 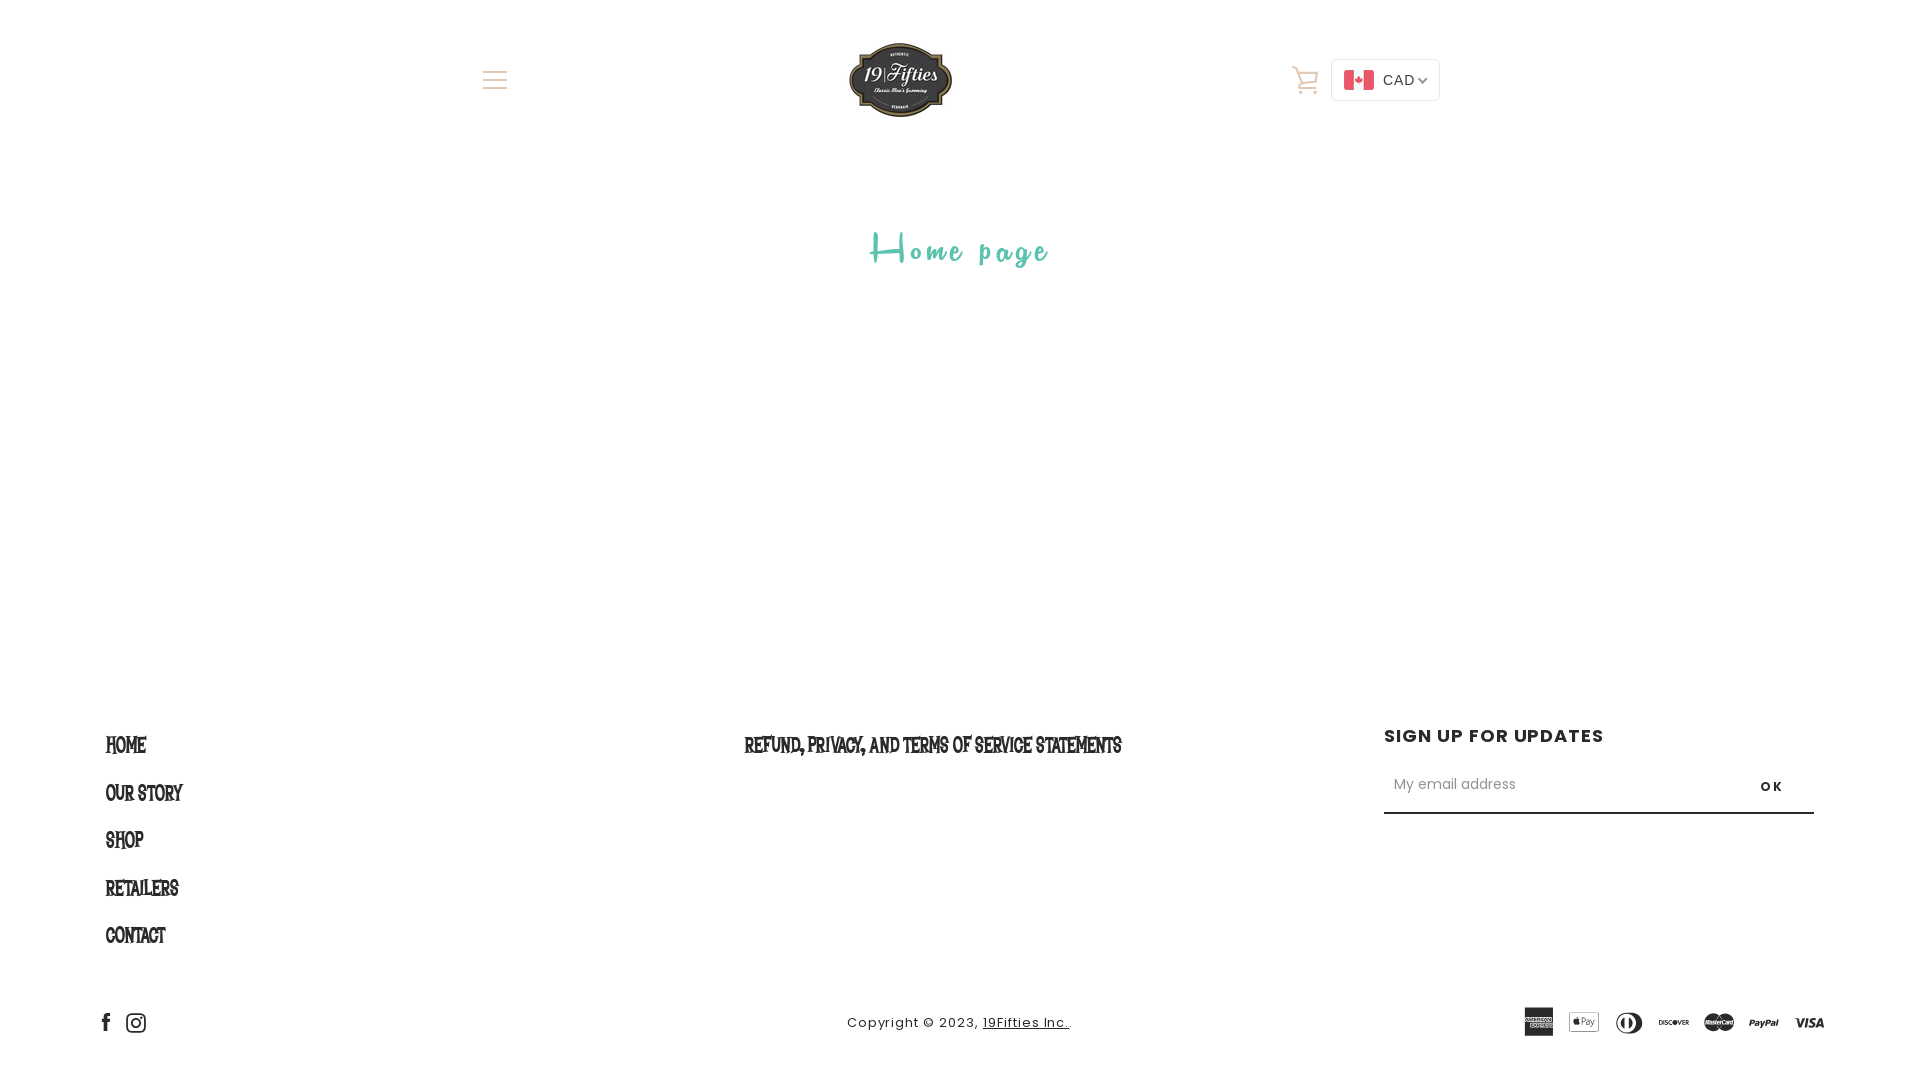 I want to click on CONTACT, so click(x=136, y=936).